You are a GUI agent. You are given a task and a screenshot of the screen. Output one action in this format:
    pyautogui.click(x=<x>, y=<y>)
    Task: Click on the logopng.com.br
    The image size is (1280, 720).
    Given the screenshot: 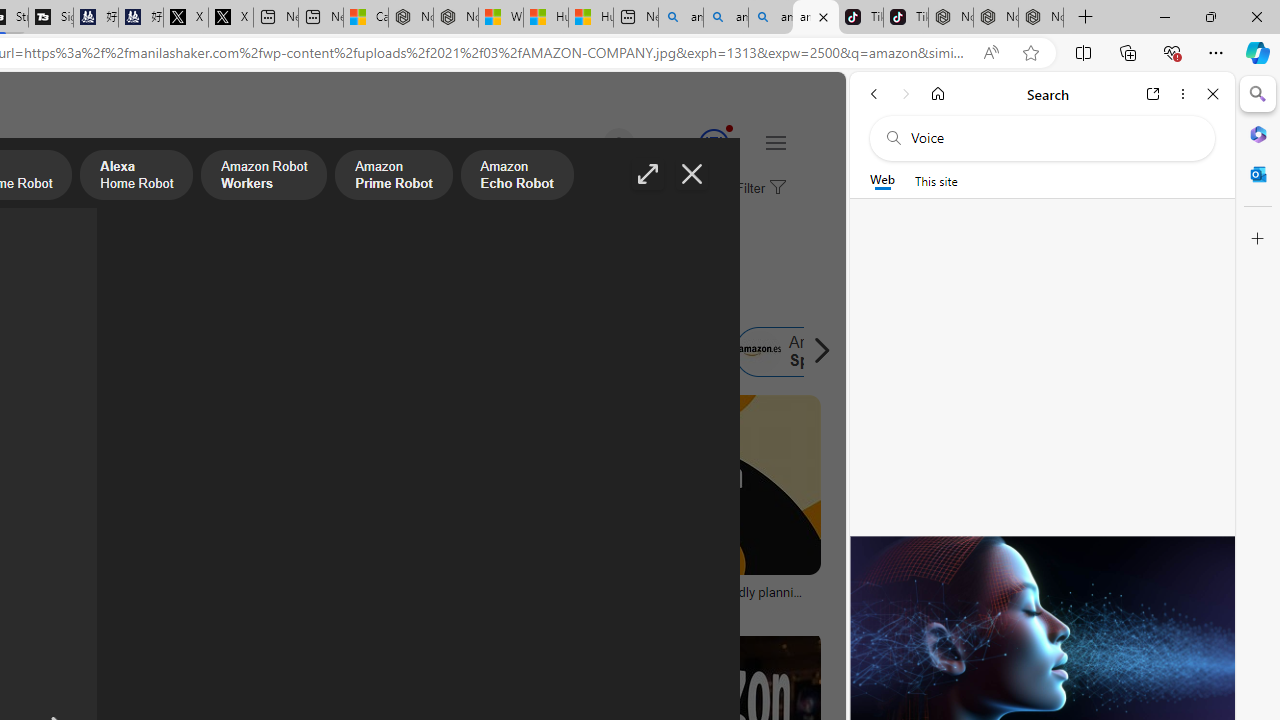 What is the action you would take?
    pyautogui.click(x=98, y=606)
    